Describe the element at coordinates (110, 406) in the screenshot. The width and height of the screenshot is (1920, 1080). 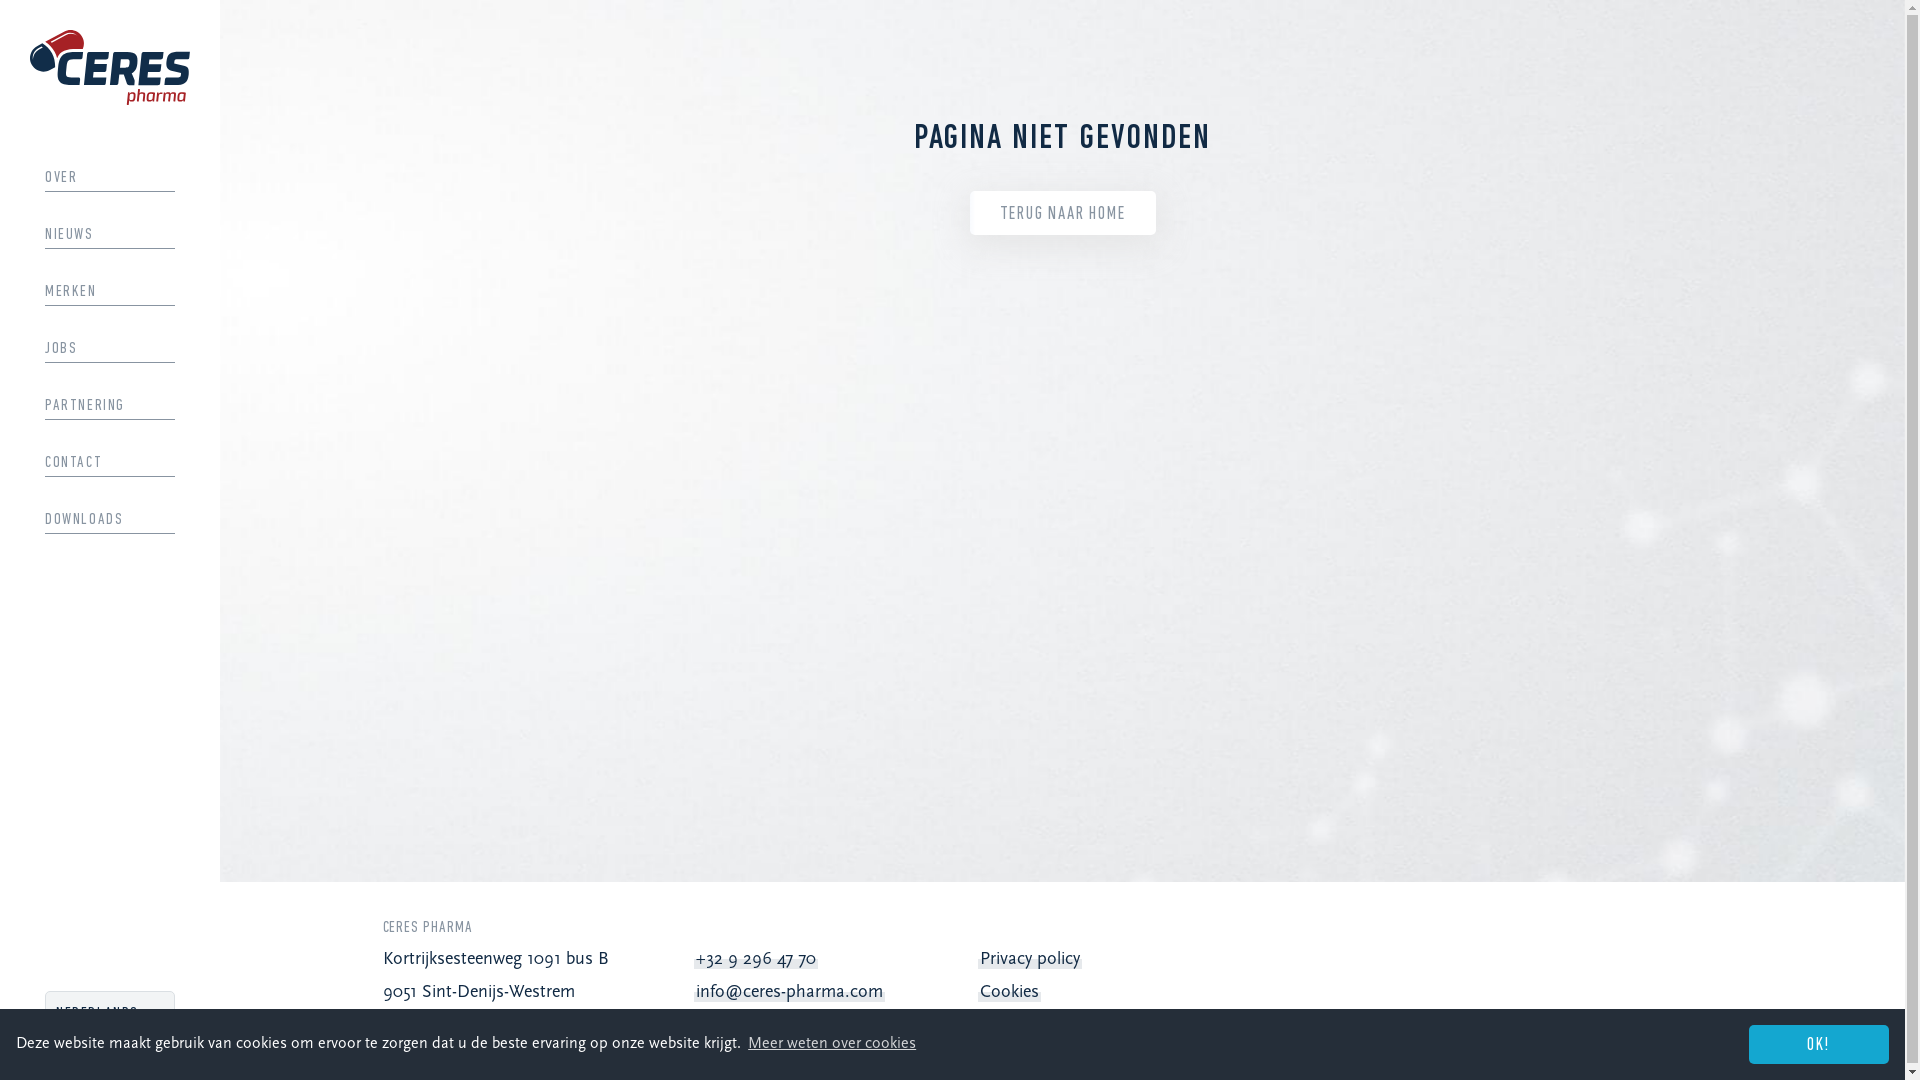
I see `PARTNERING` at that location.